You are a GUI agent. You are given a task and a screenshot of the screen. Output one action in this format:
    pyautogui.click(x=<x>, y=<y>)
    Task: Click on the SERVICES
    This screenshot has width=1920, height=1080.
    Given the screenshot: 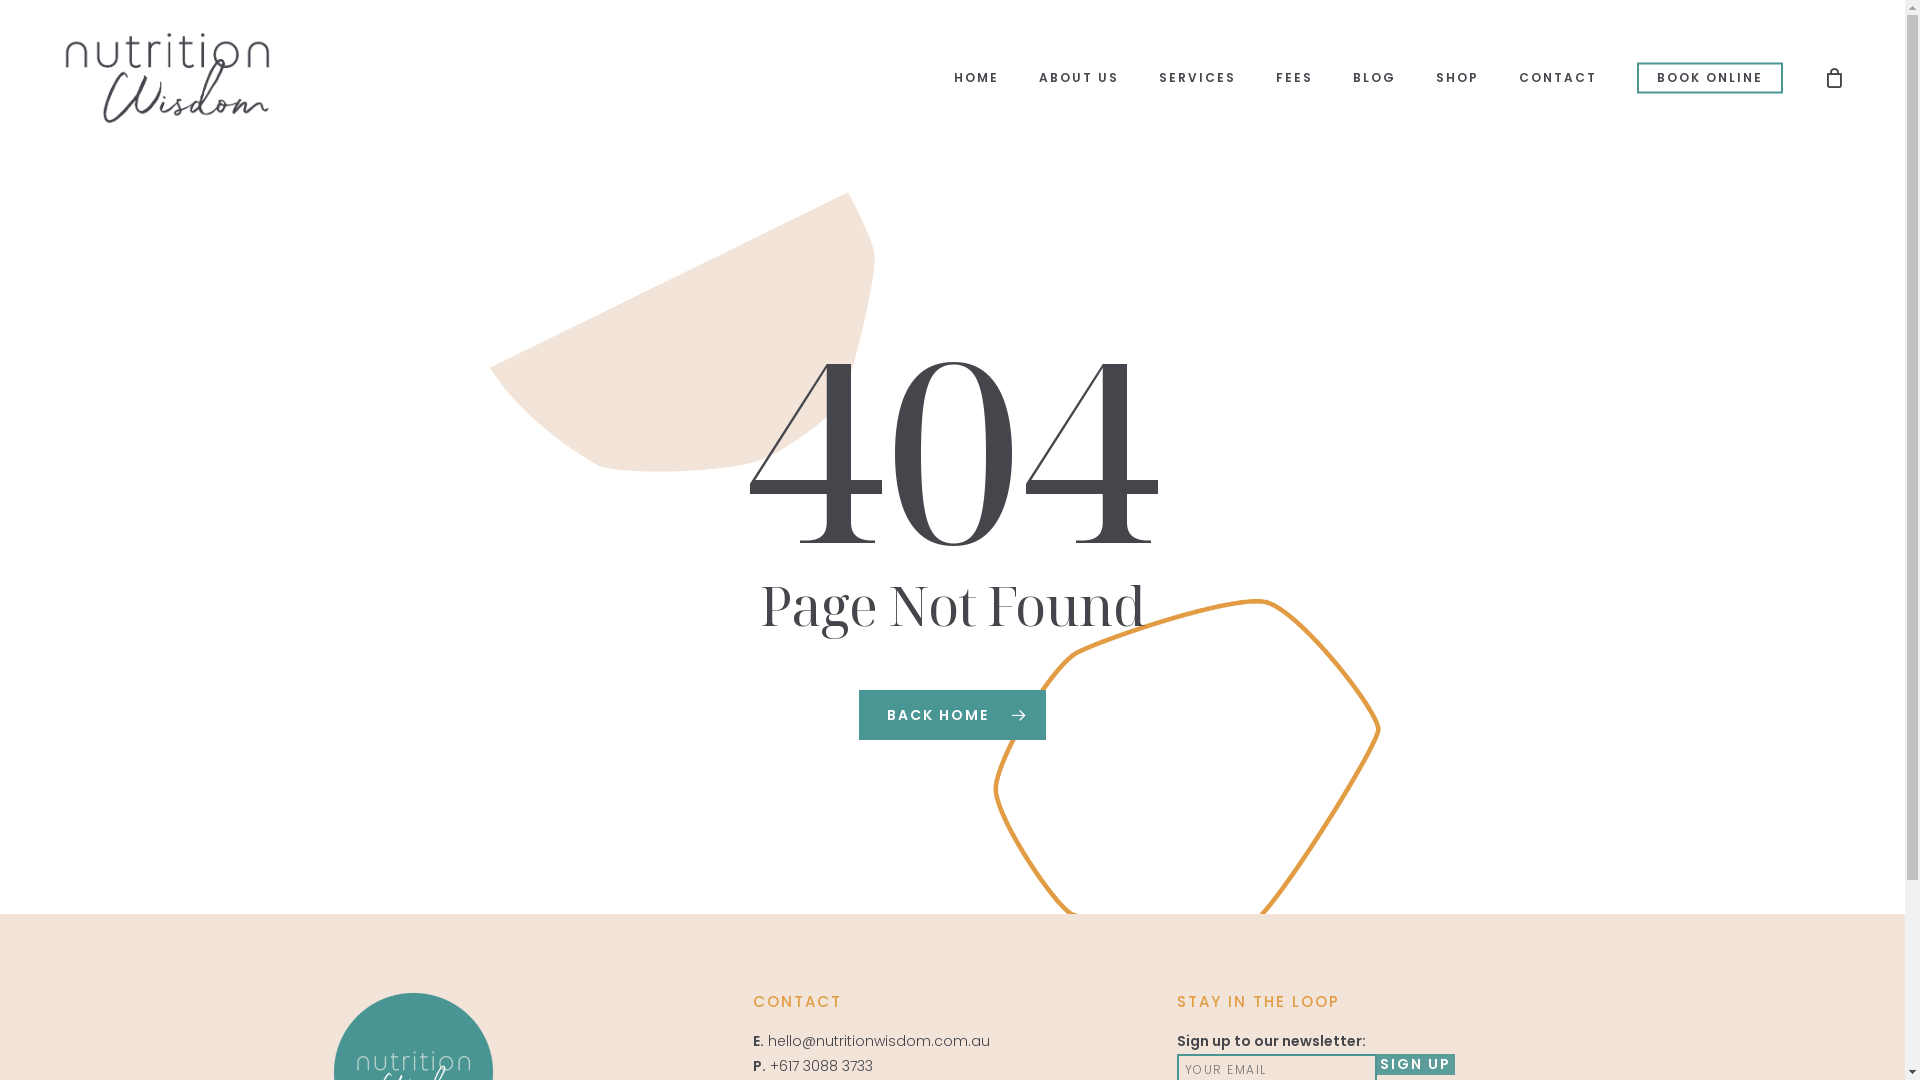 What is the action you would take?
    pyautogui.click(x=1198, y=78)
    